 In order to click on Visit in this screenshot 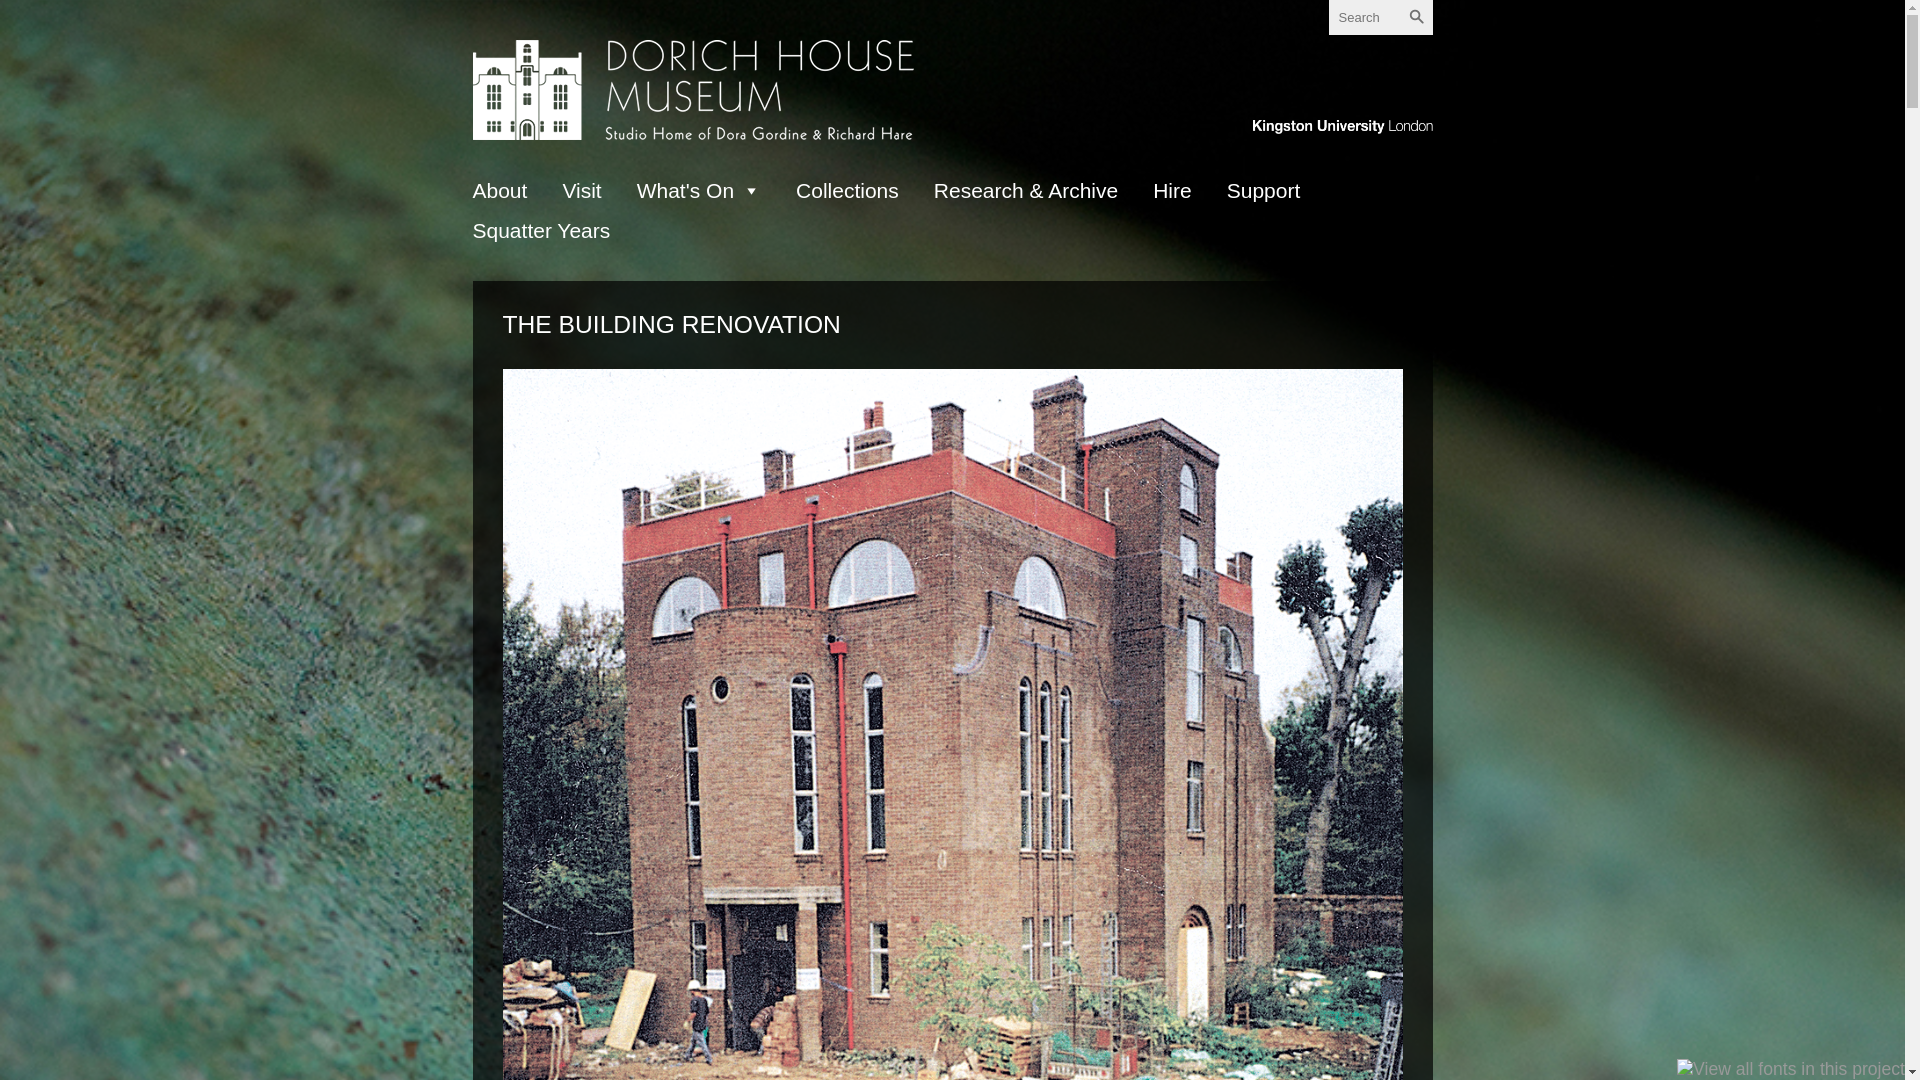, I will do `click(581, 190)`.